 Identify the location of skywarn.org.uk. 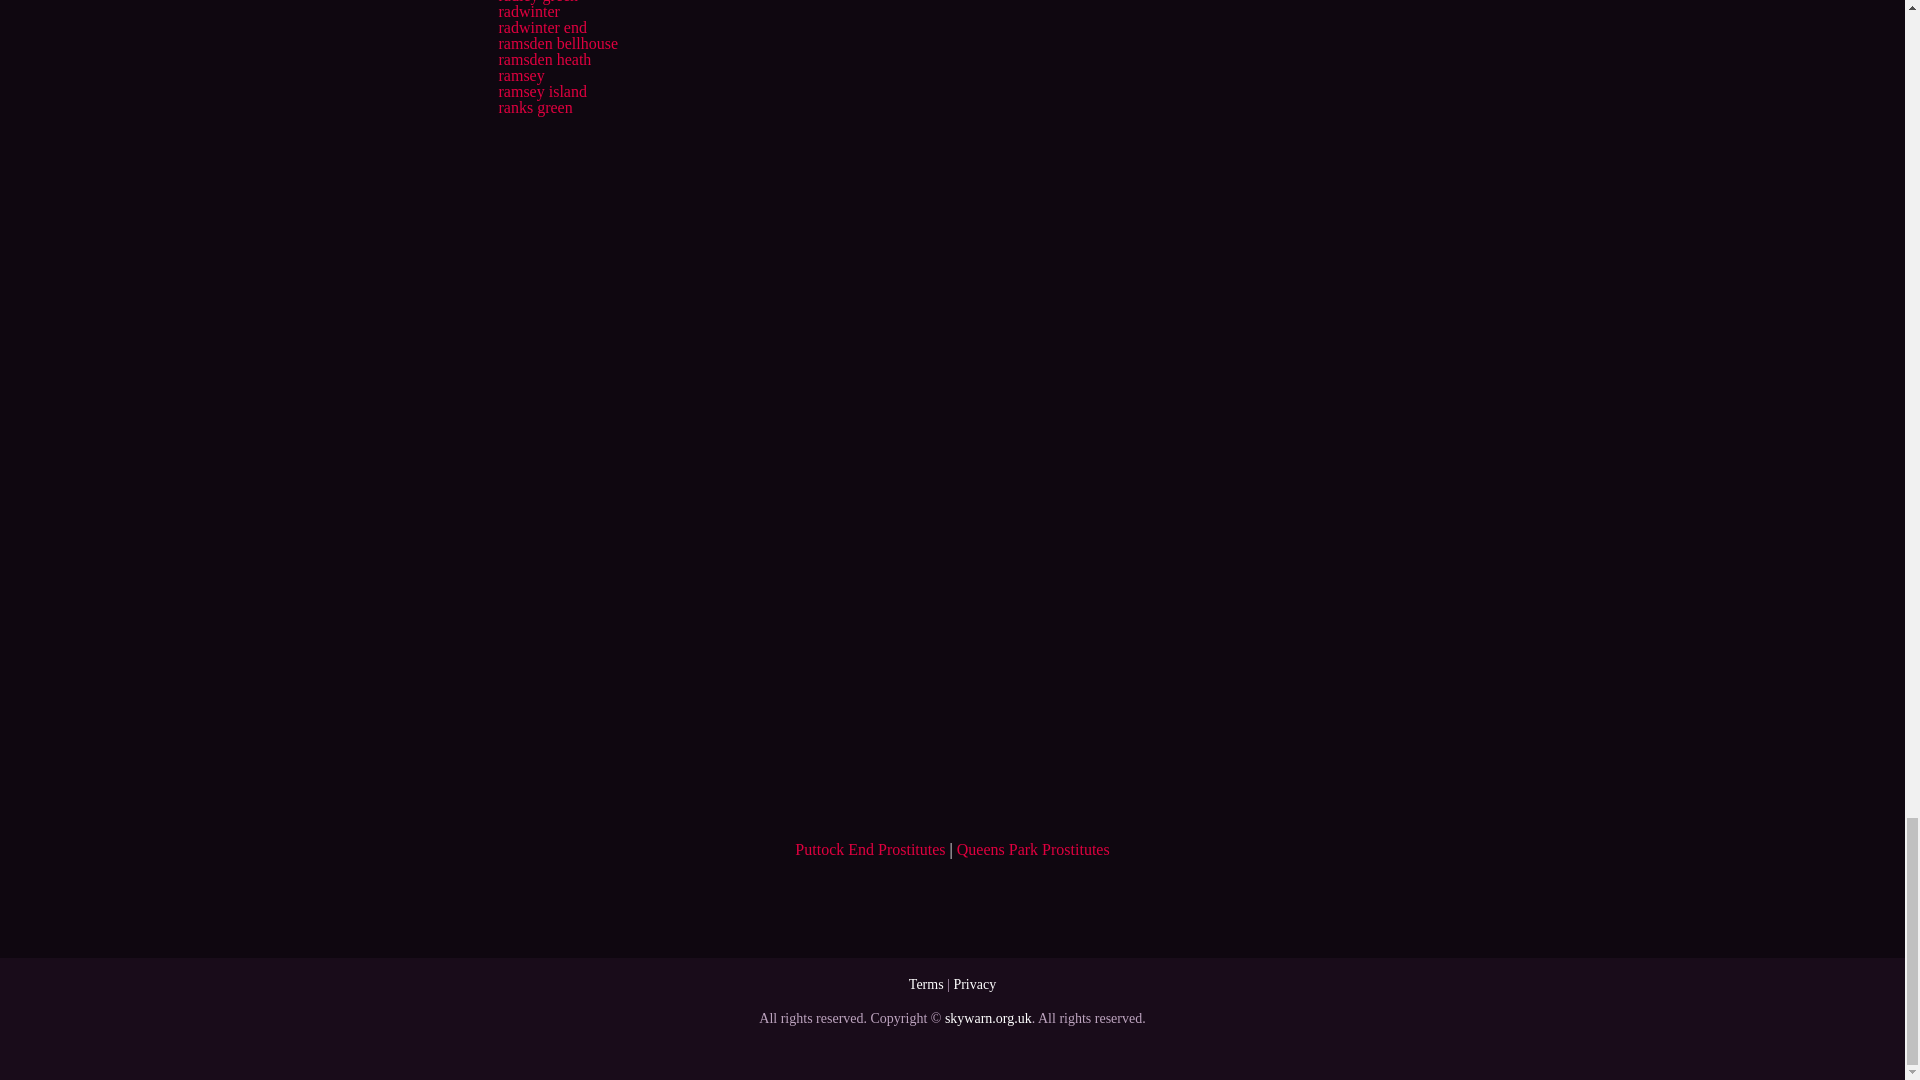
(988, 1018).